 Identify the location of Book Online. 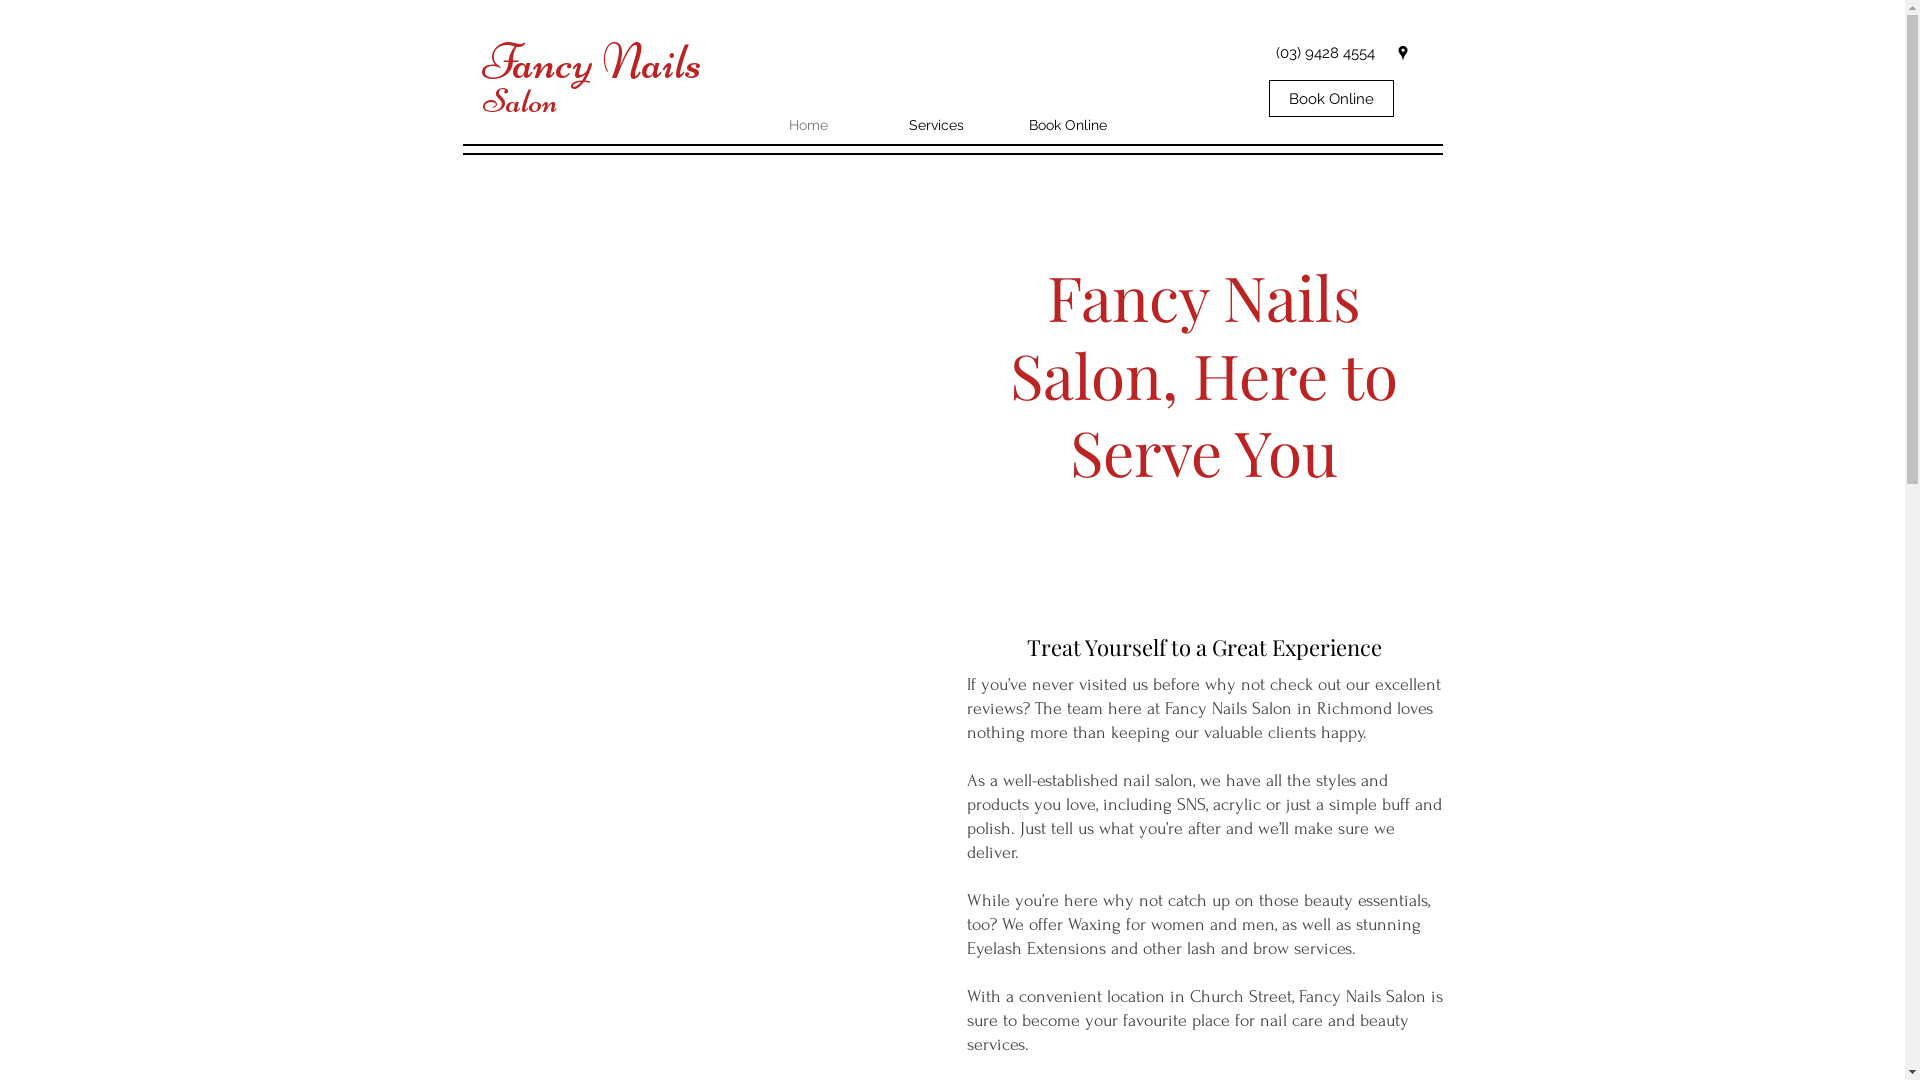
(1078, 125).